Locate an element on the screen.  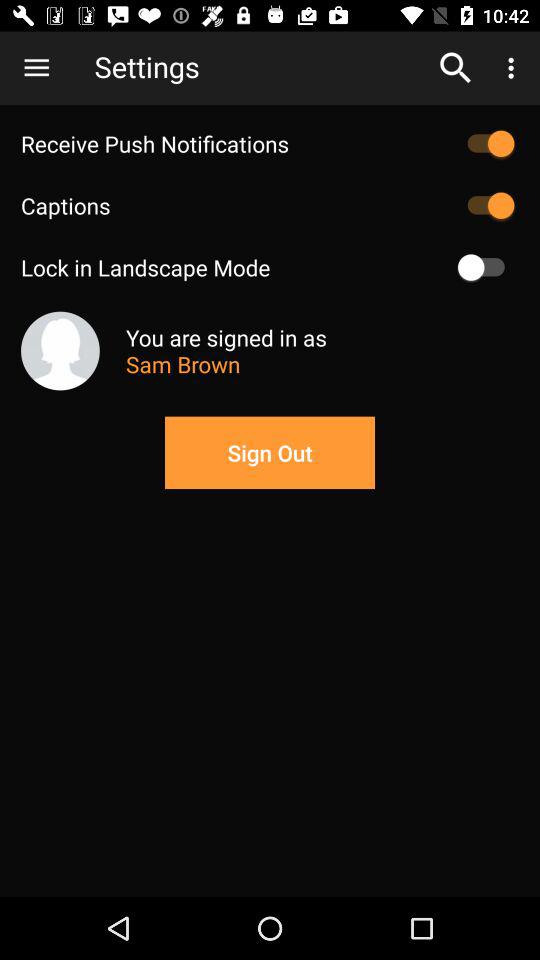
turn on captions is located at coordinates (486, 205).